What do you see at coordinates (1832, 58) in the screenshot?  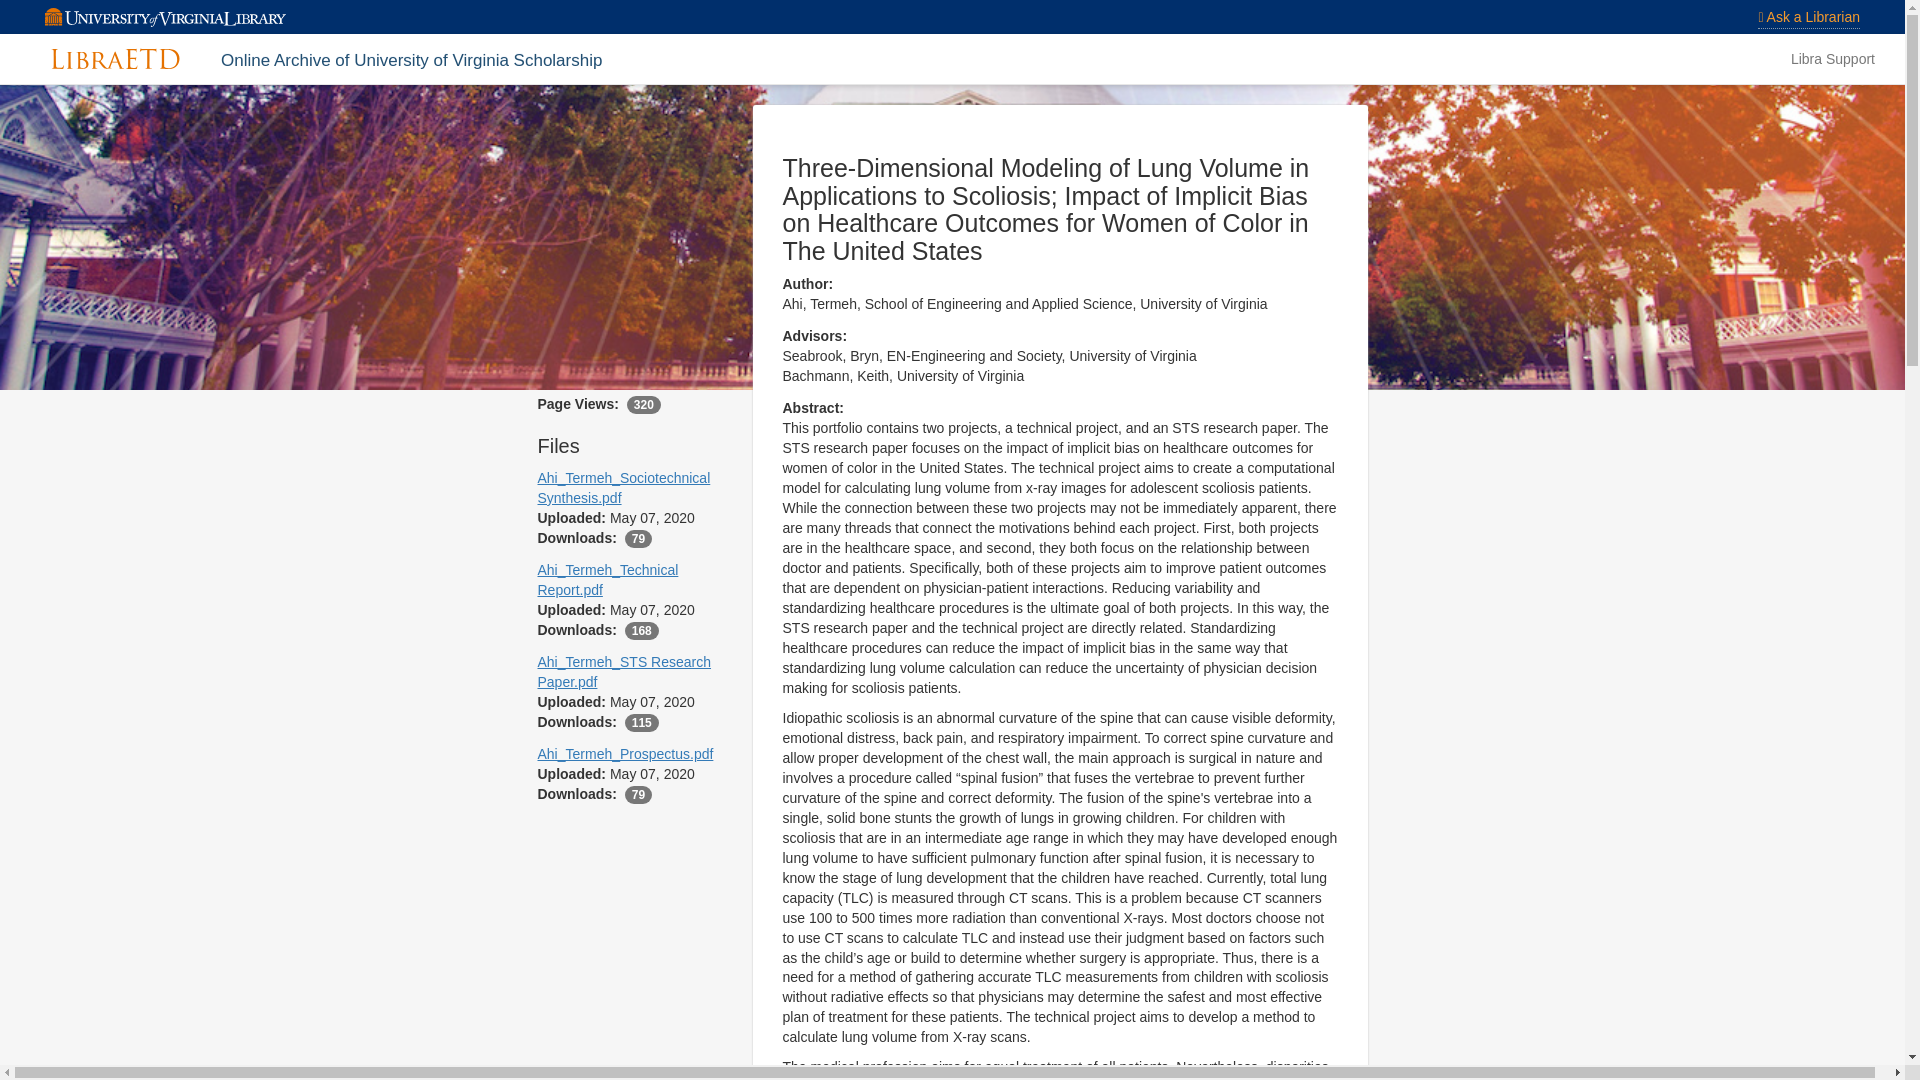 I see `Libra Support` at bounding box center [1832, 58].